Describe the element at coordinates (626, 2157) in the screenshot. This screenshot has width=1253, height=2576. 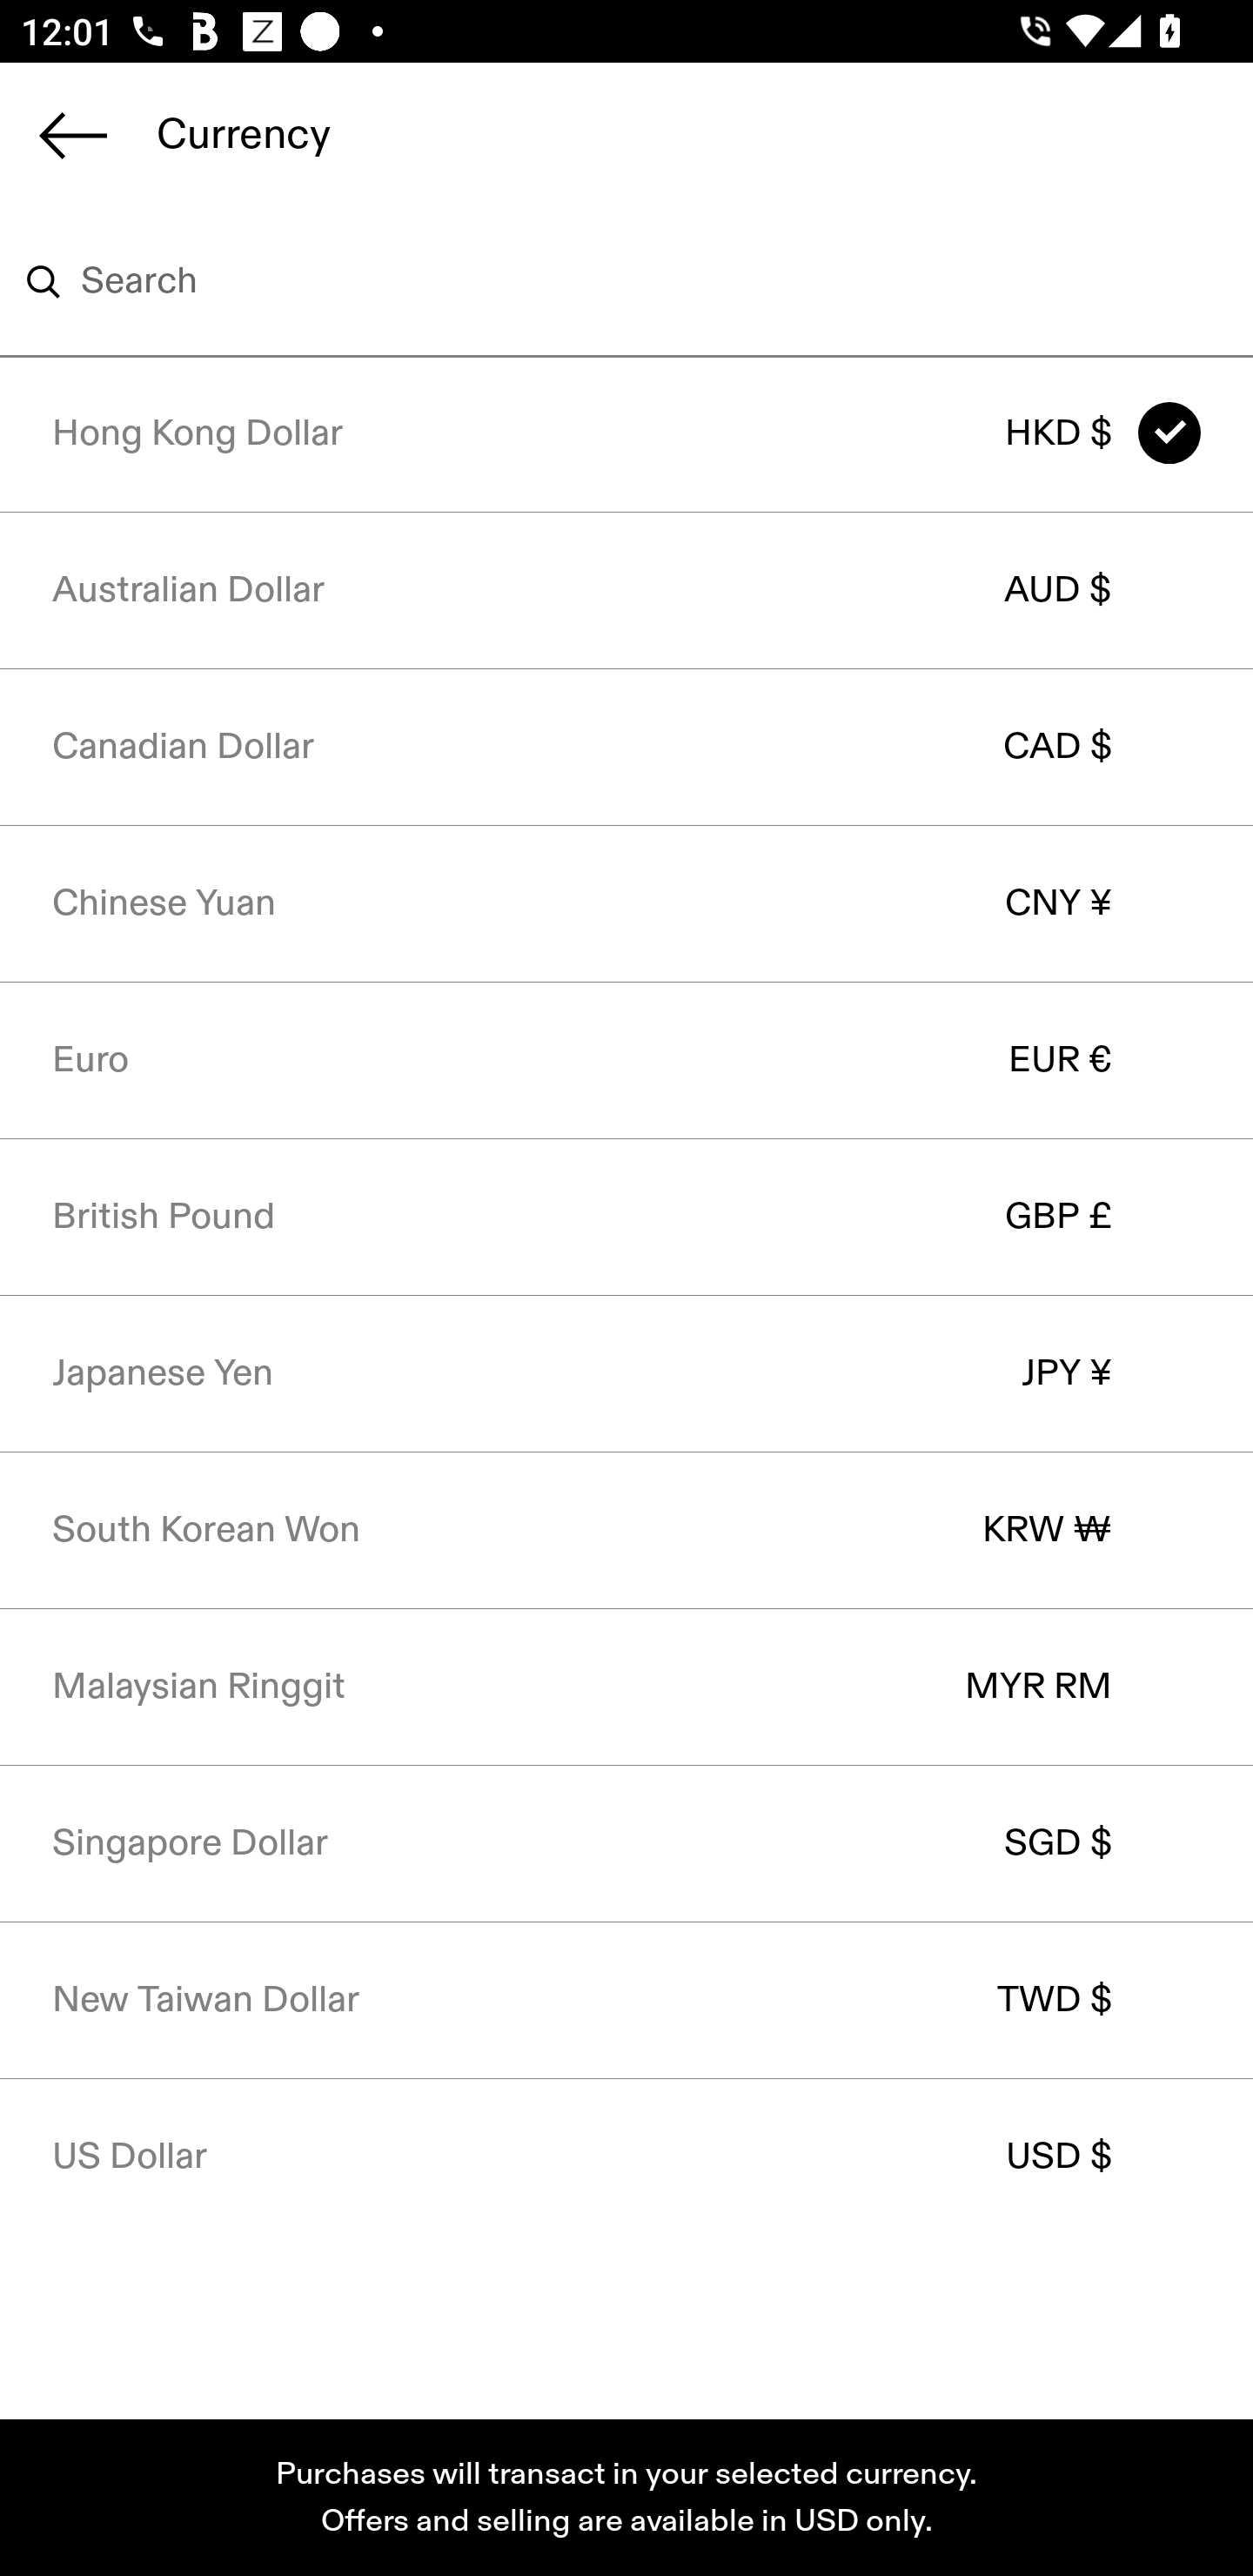
I see `US Dollar USD $` at that location.